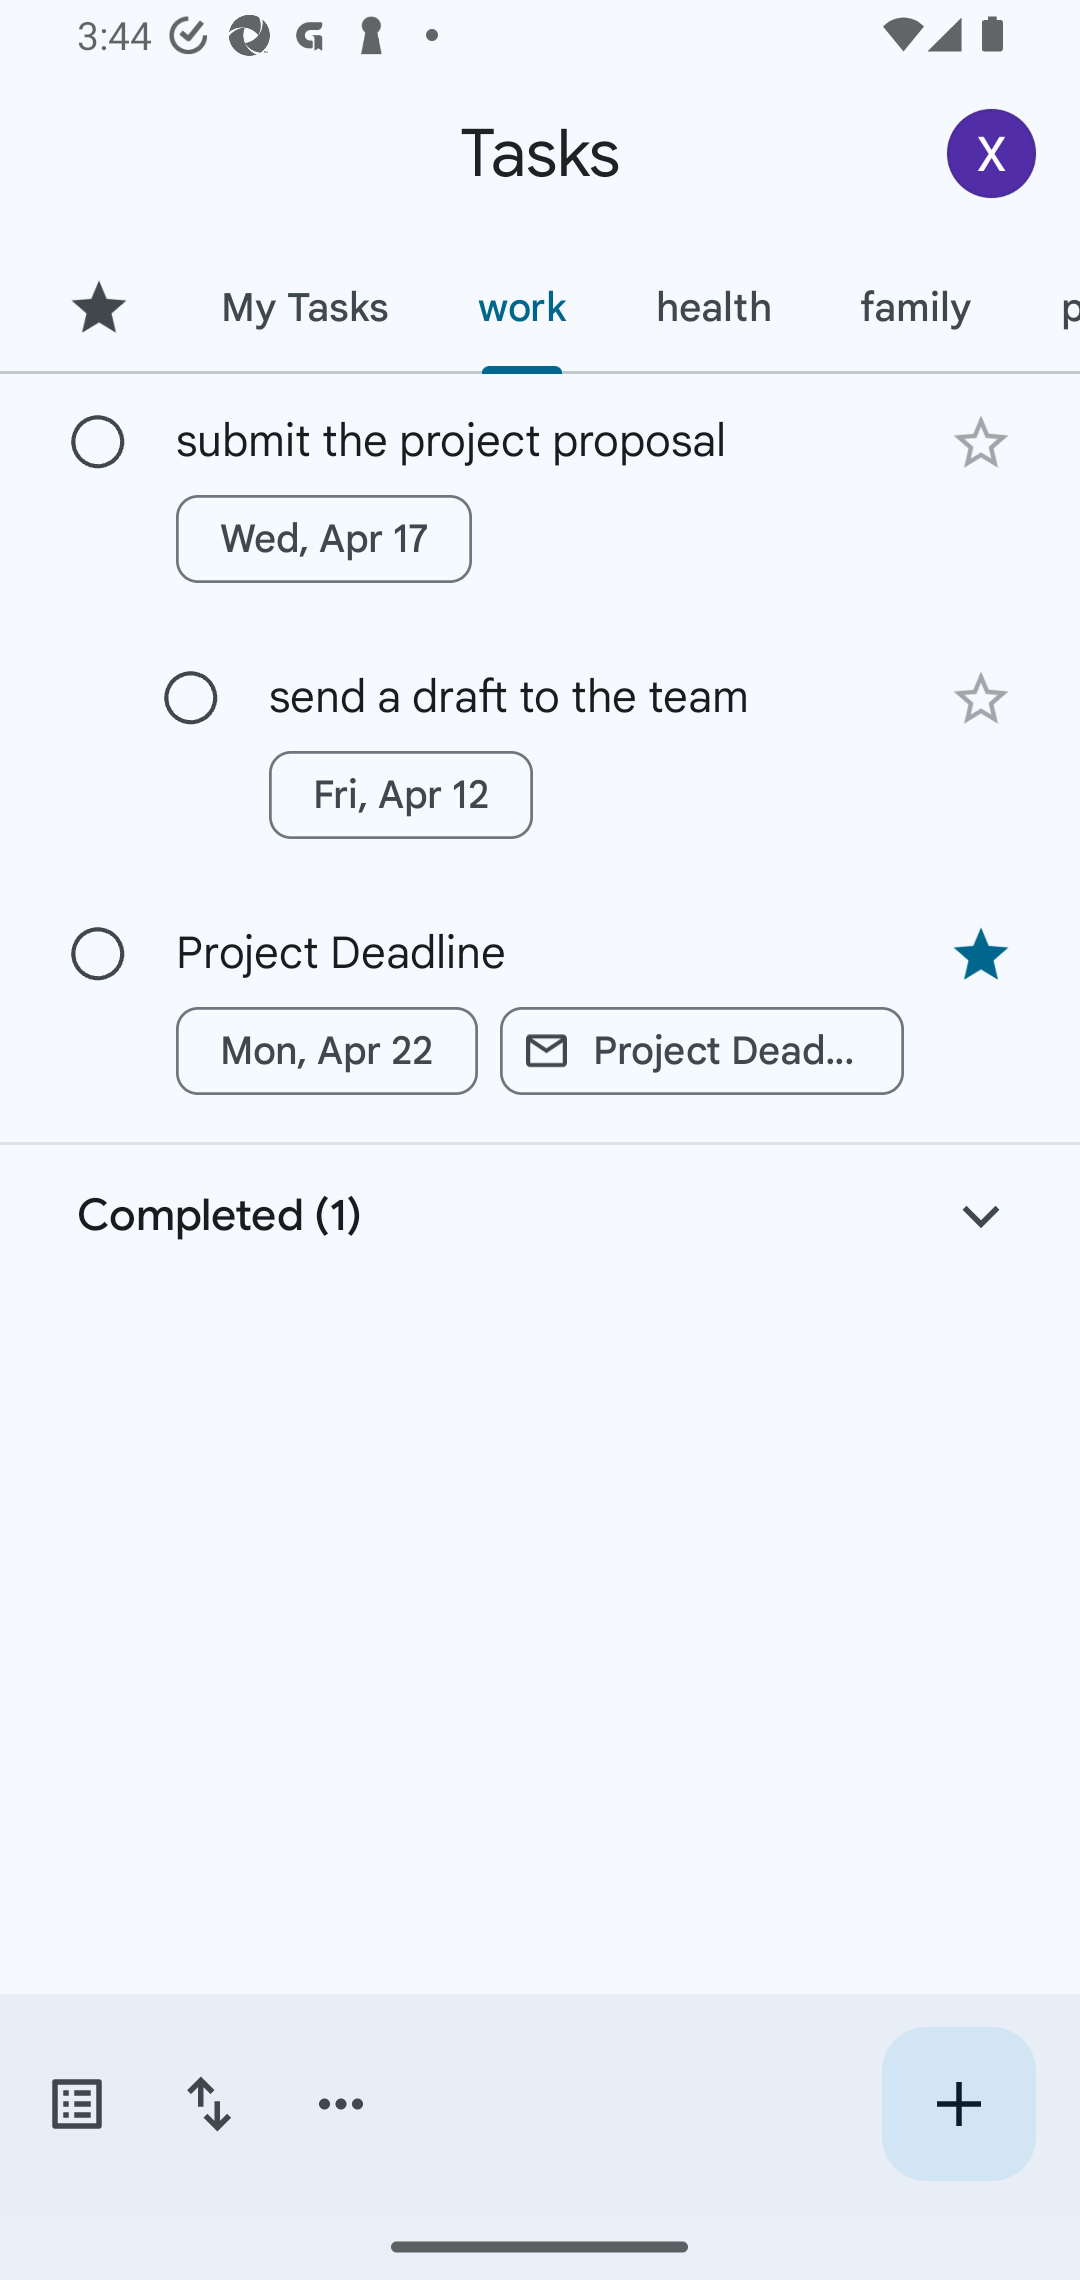 The image size is (1080, 2280). I want to click on Fri, Apr 12, so click(400, 795).